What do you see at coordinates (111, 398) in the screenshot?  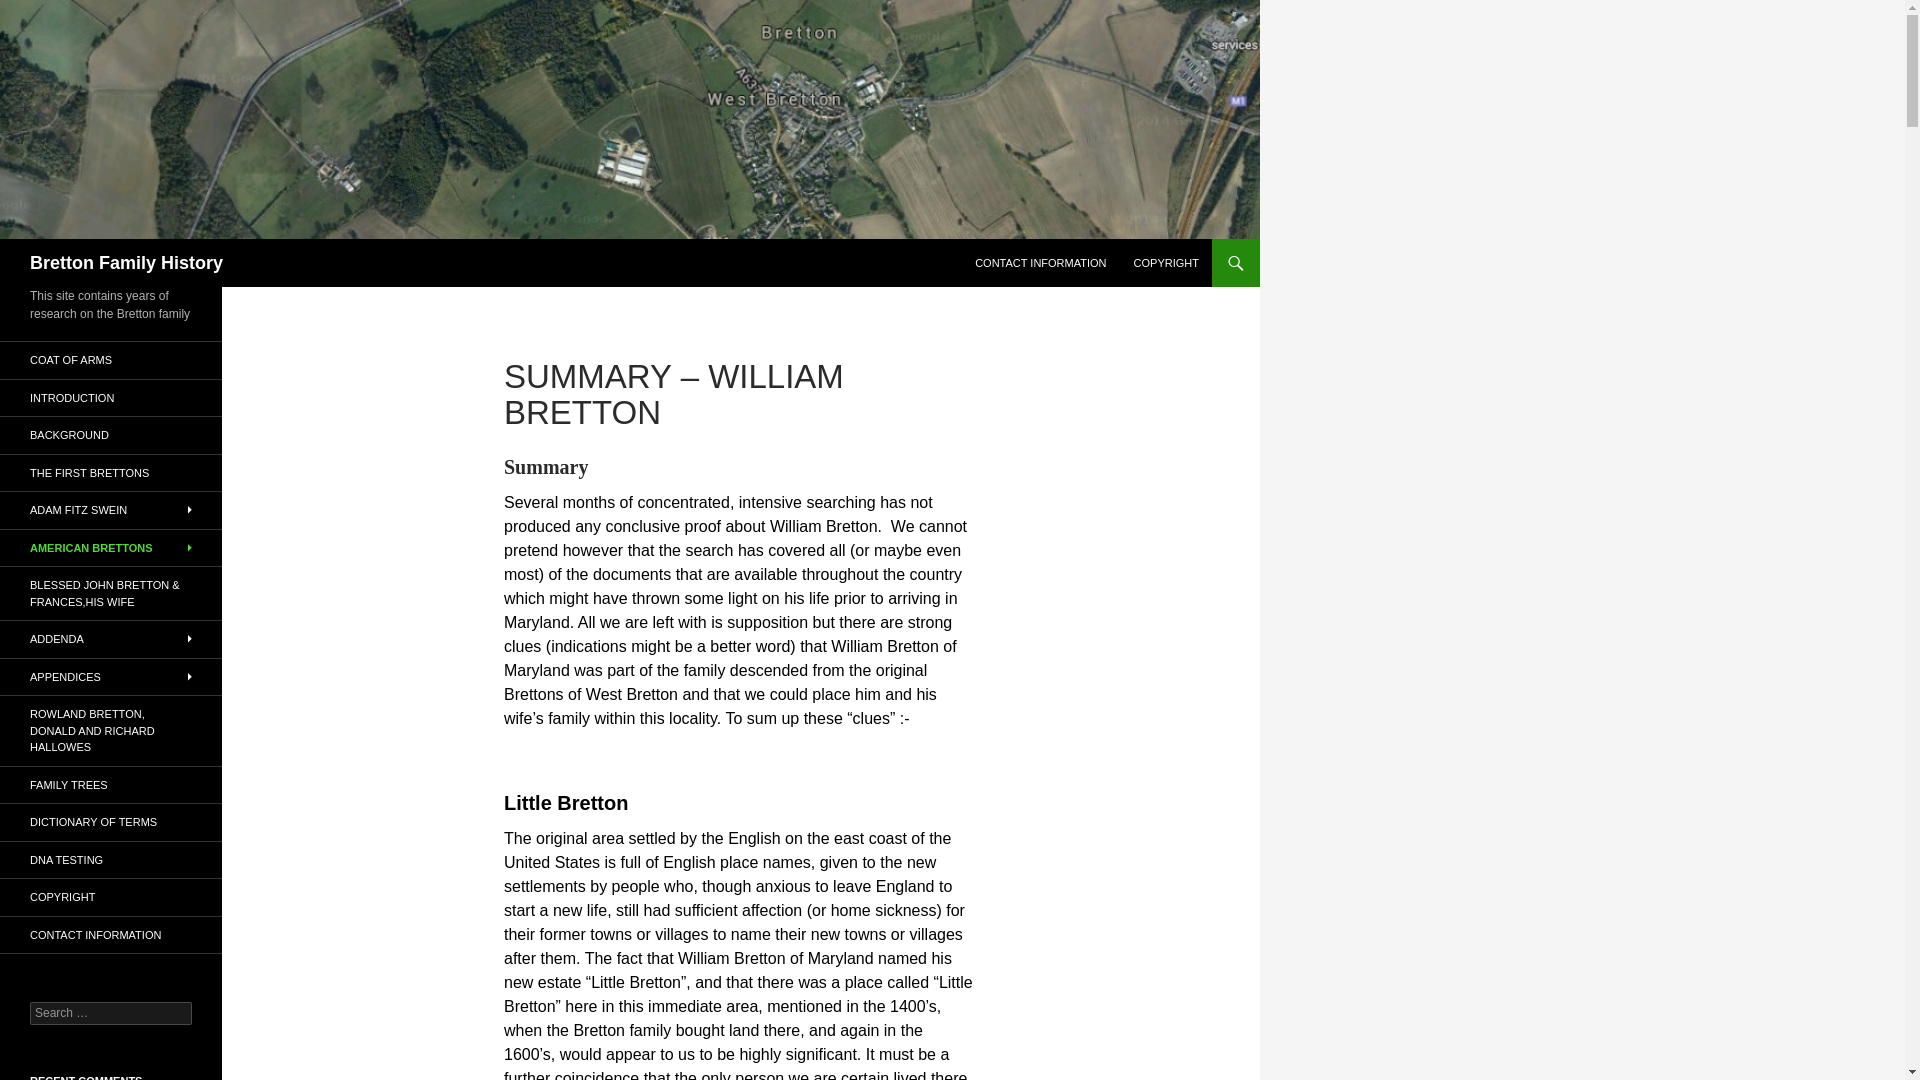 I see `INTRODUCTION` at bounding box center [111, 398].